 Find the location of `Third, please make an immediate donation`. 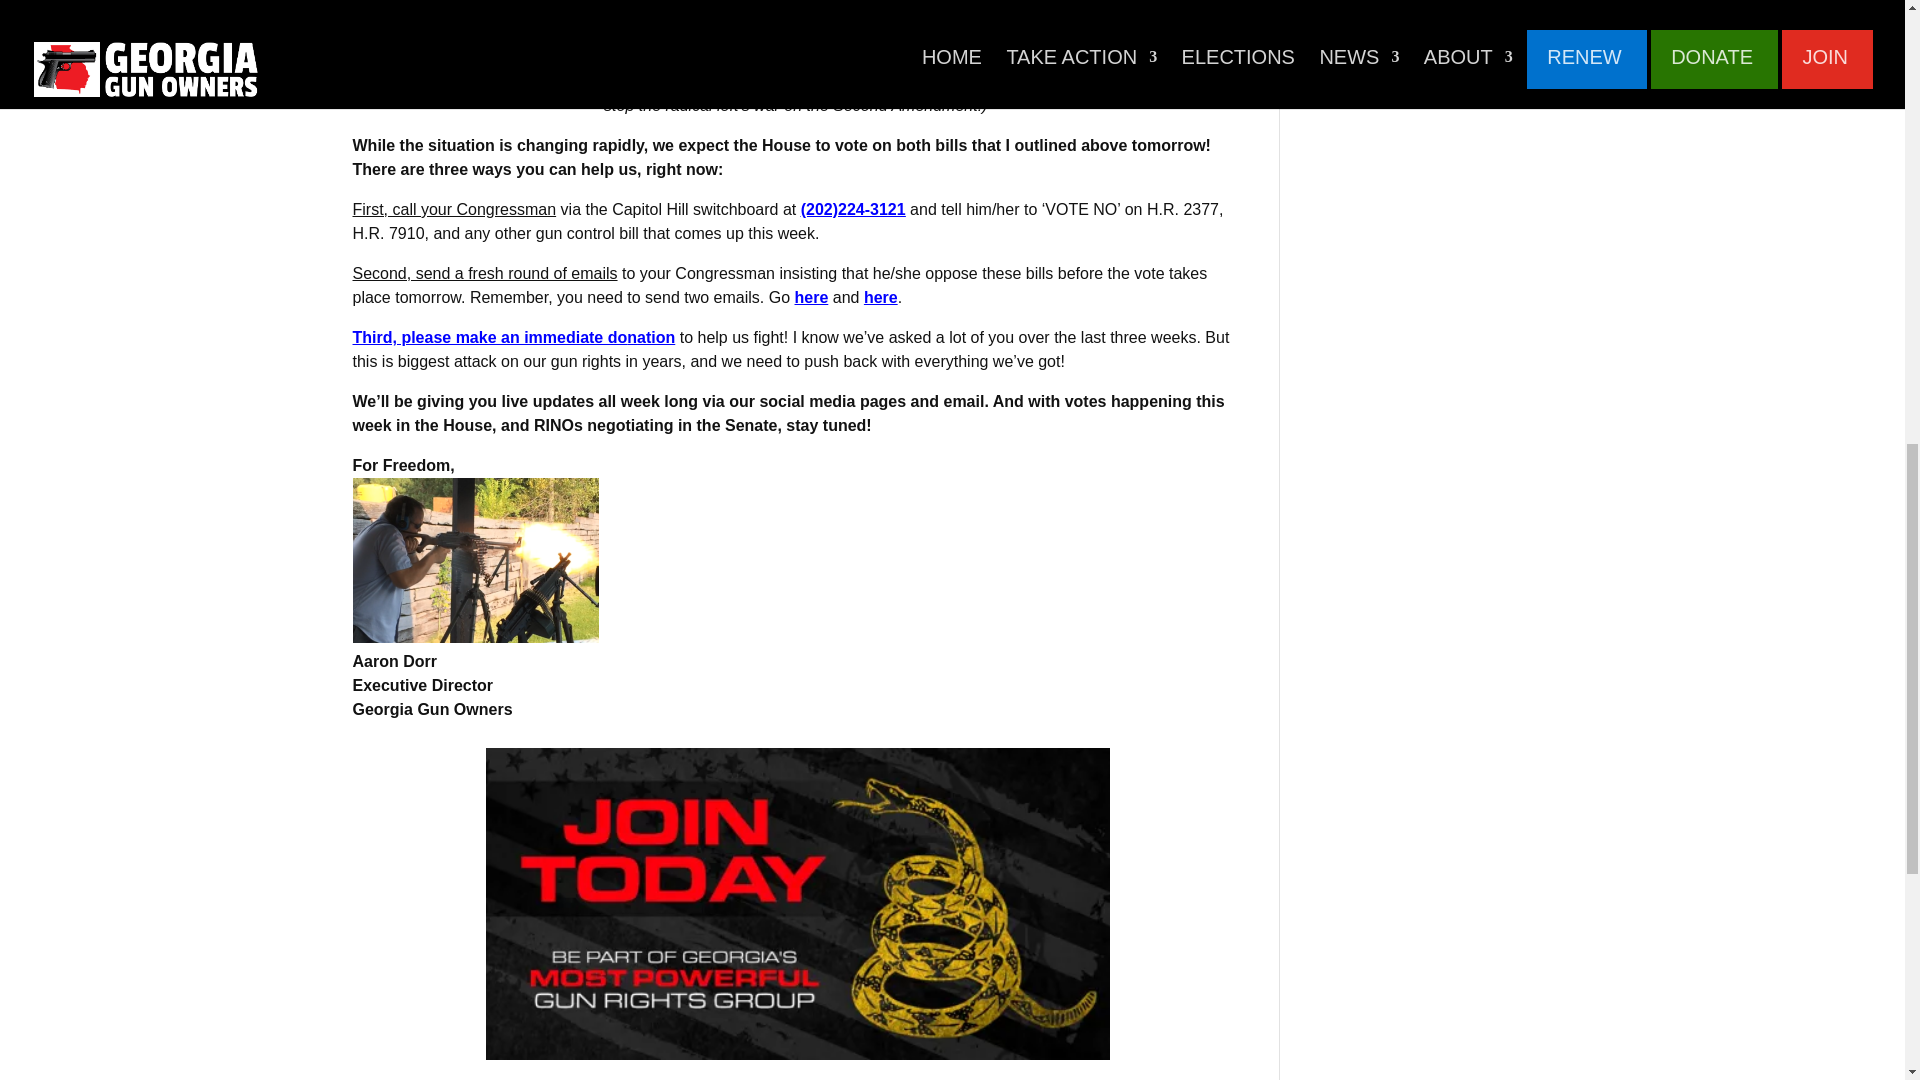

Third, please make an immediate donation is located at coordinates (513, 337).